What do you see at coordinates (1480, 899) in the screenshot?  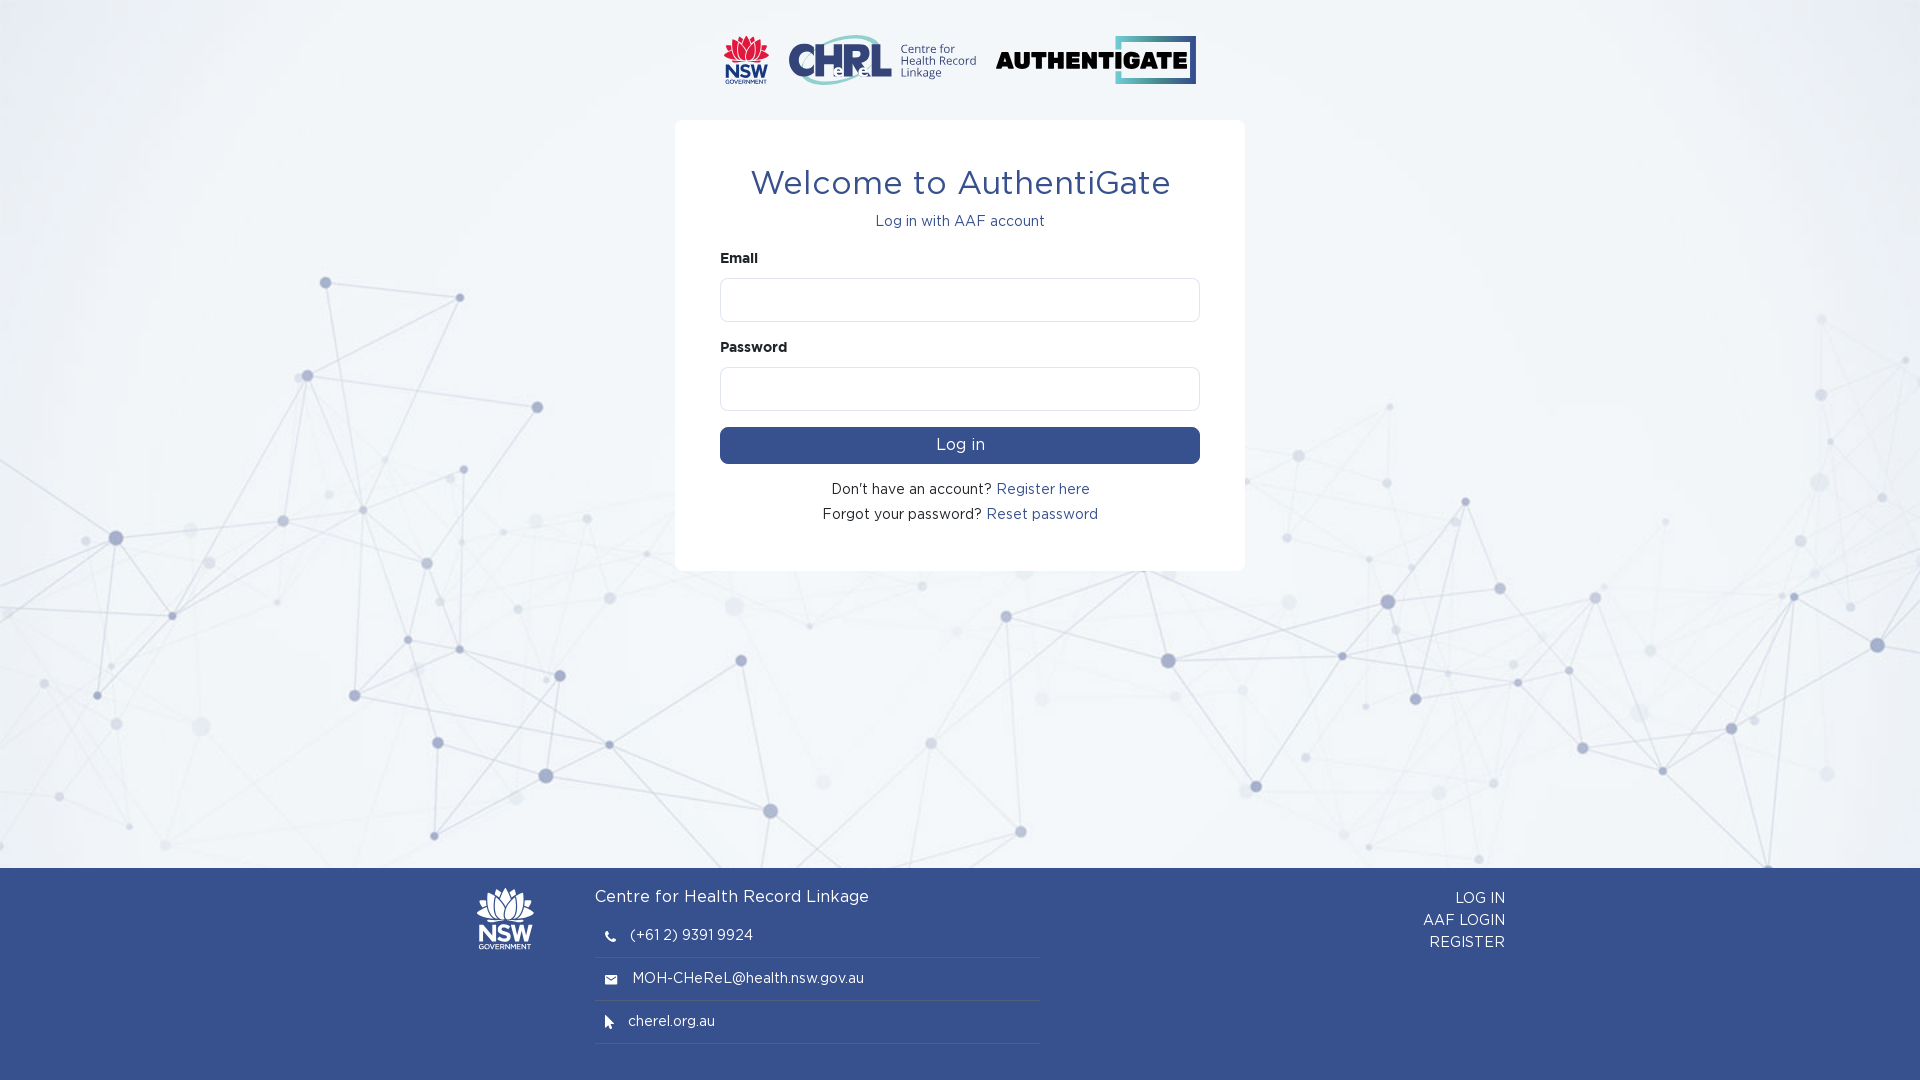 I see `LOG IN` at bounding box center [1480, 899].